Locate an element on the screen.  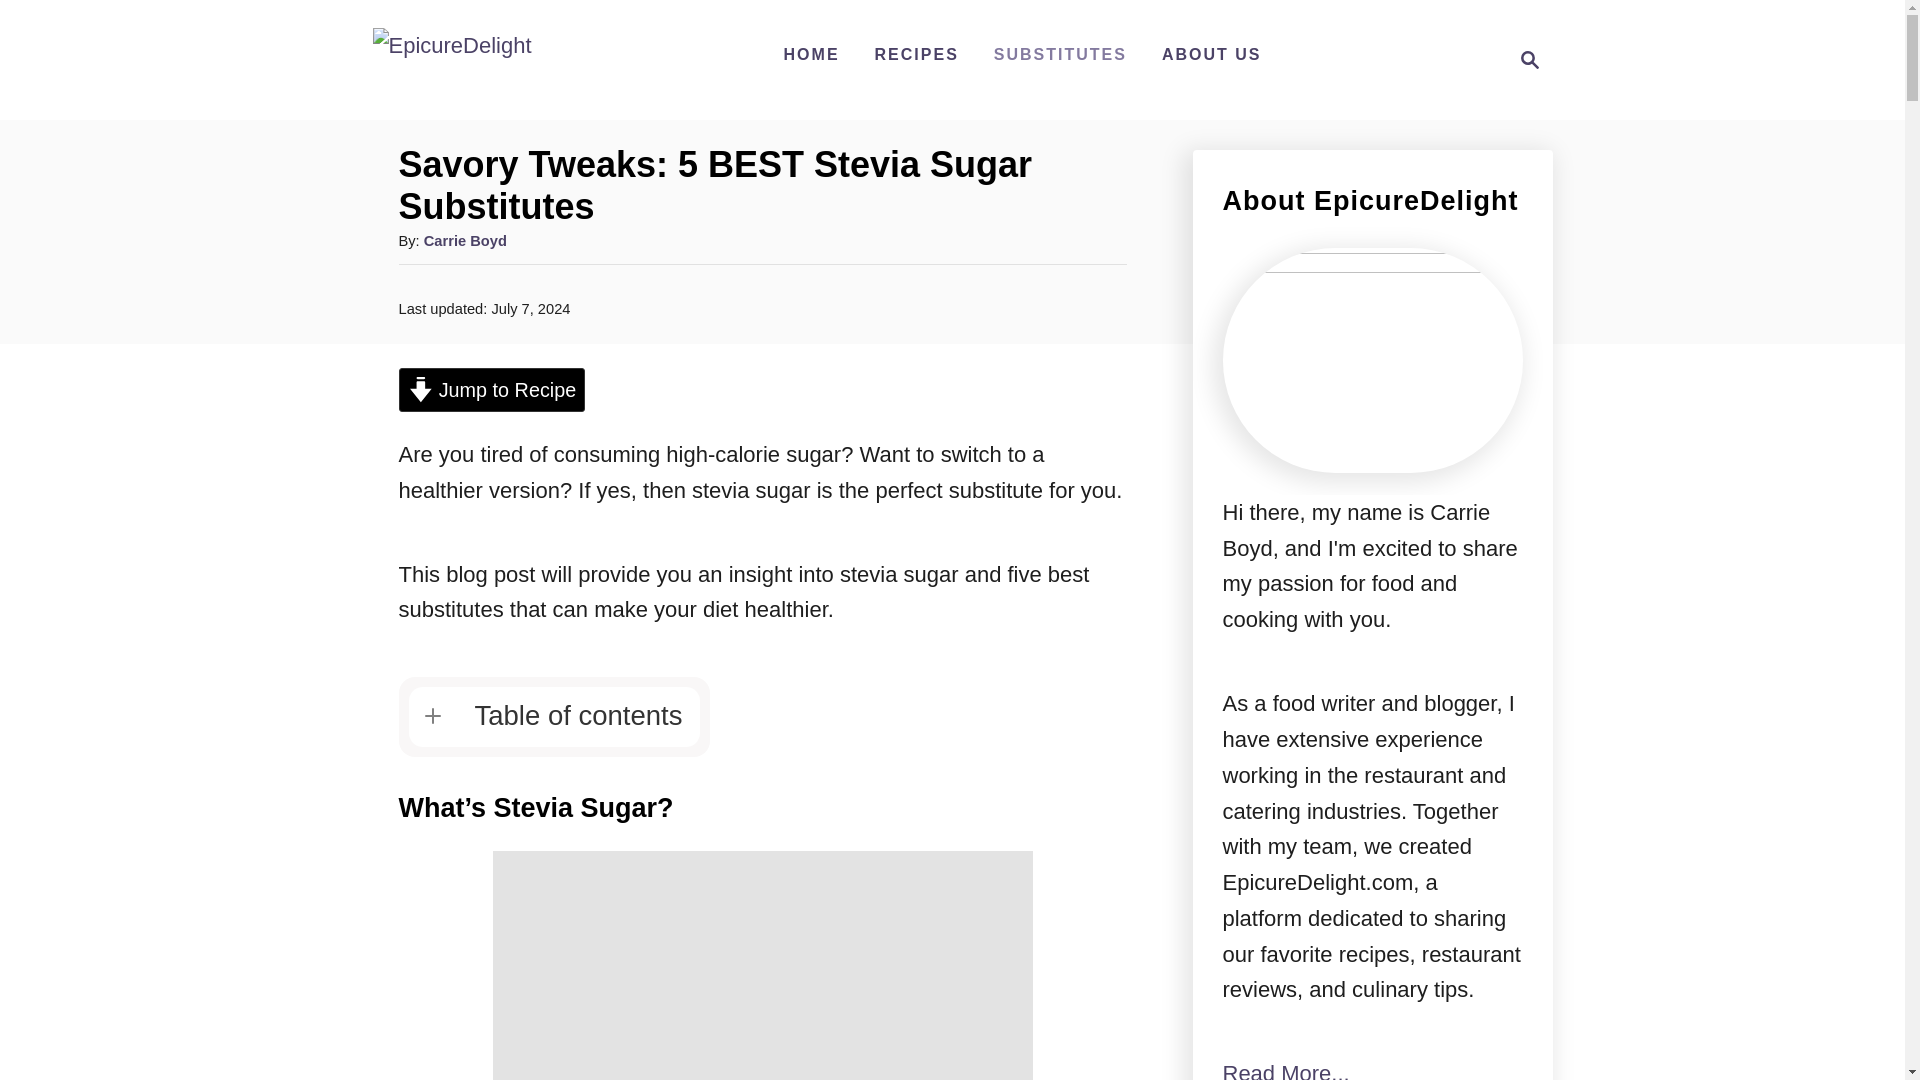
RECIPES is located at coordinates (917, 54).